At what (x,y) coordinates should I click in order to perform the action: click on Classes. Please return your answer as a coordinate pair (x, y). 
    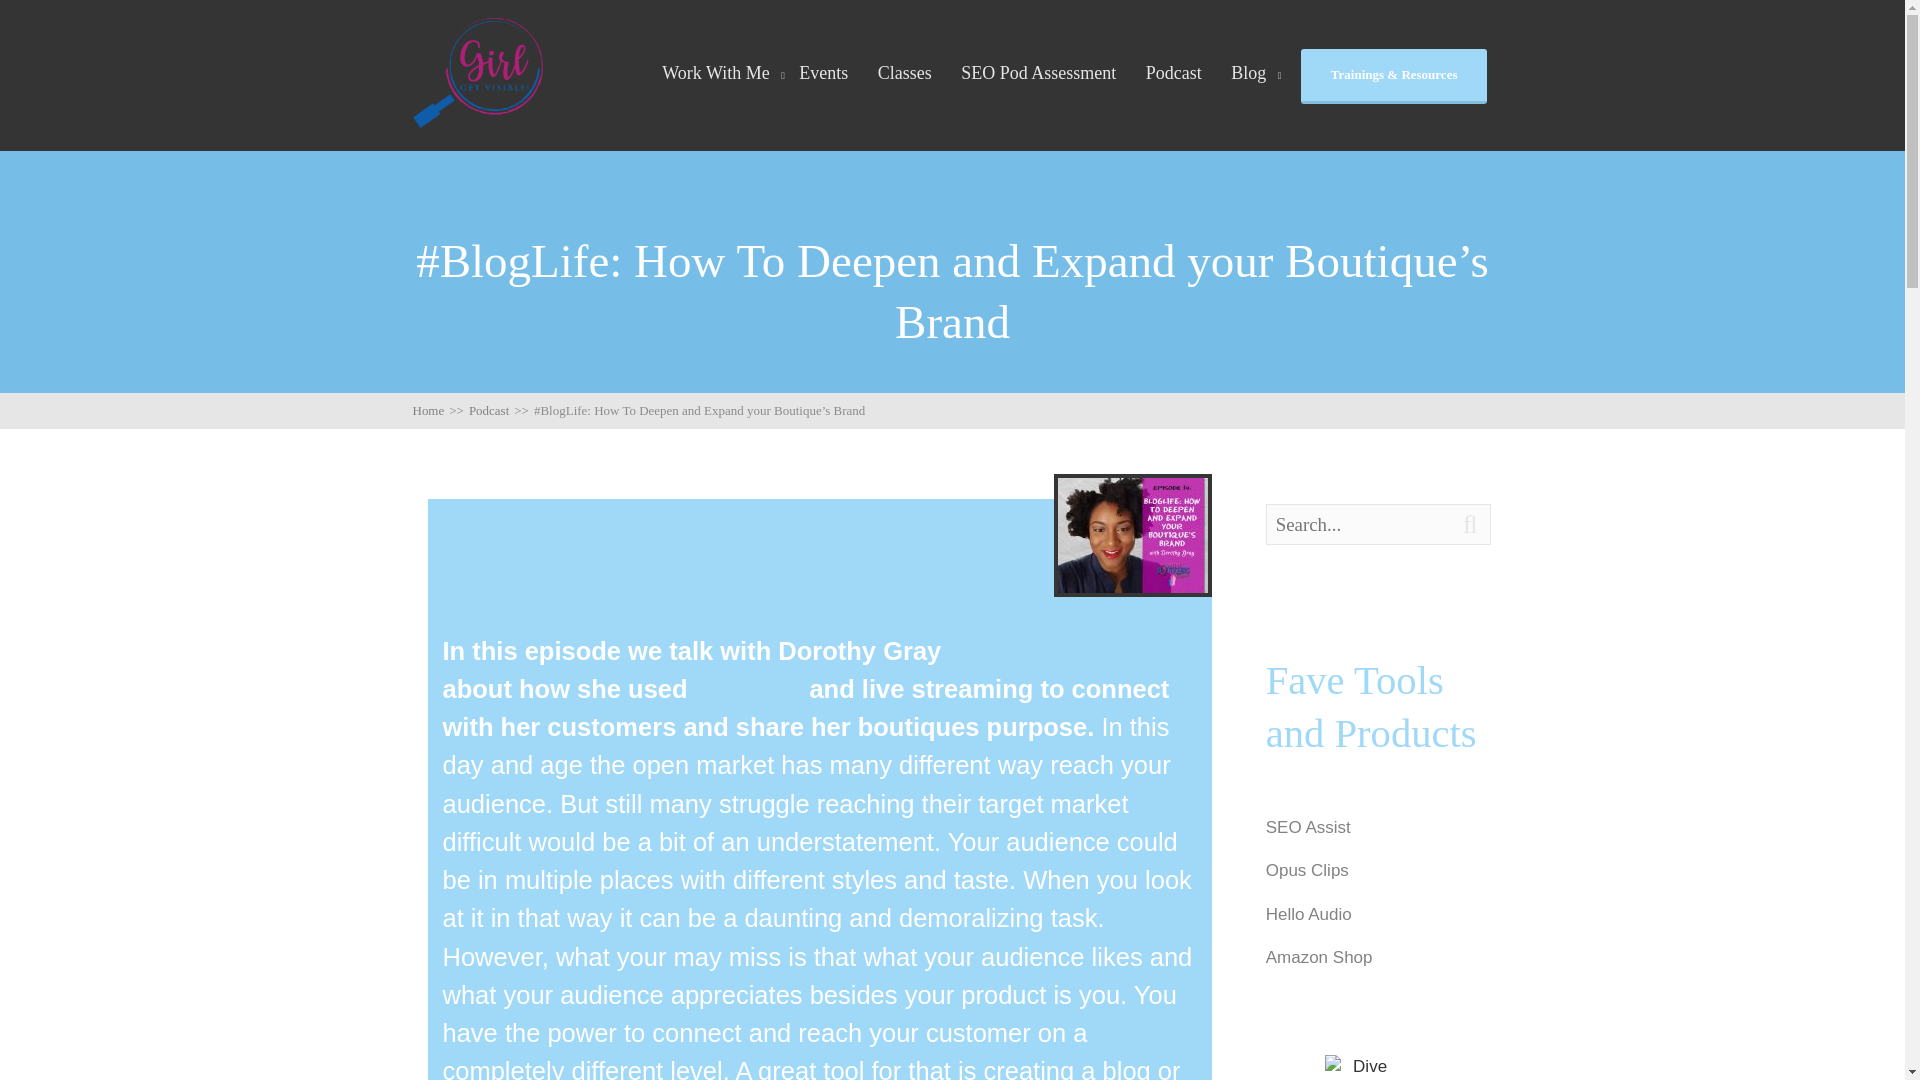
    Looking at the image, I should click on (904, 73).